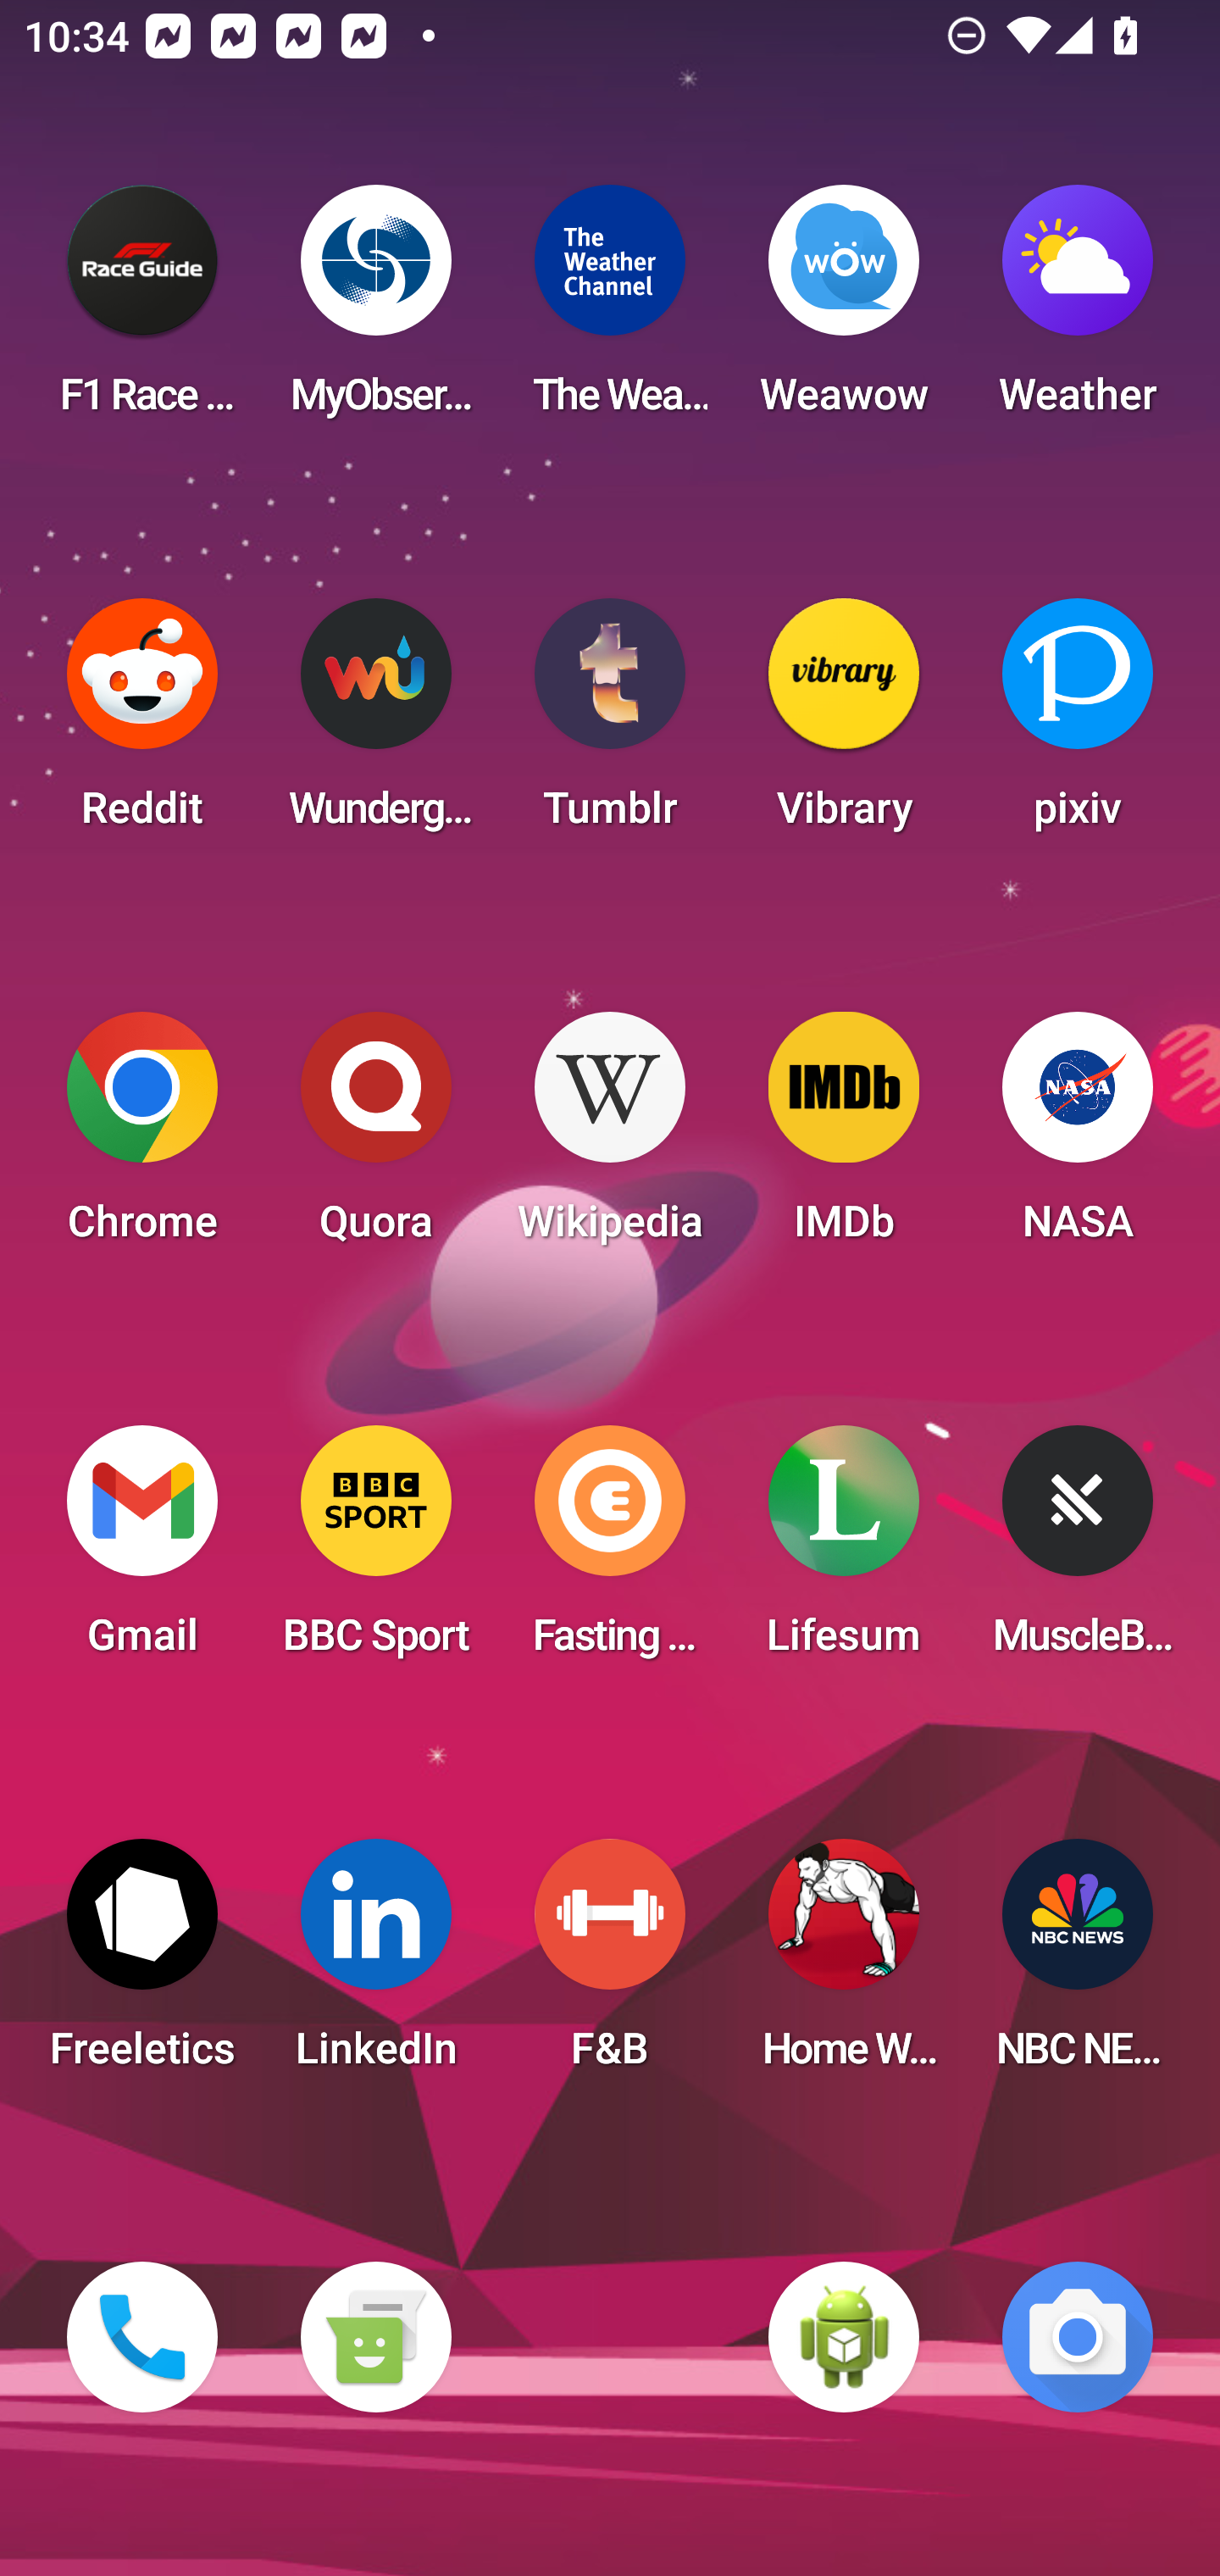 This screenshot has width=1220, height=2576. What do you see at coordinates (142, 1964) in the screenshot?
I see `Freeletics` at bounding box center [142, 1964].